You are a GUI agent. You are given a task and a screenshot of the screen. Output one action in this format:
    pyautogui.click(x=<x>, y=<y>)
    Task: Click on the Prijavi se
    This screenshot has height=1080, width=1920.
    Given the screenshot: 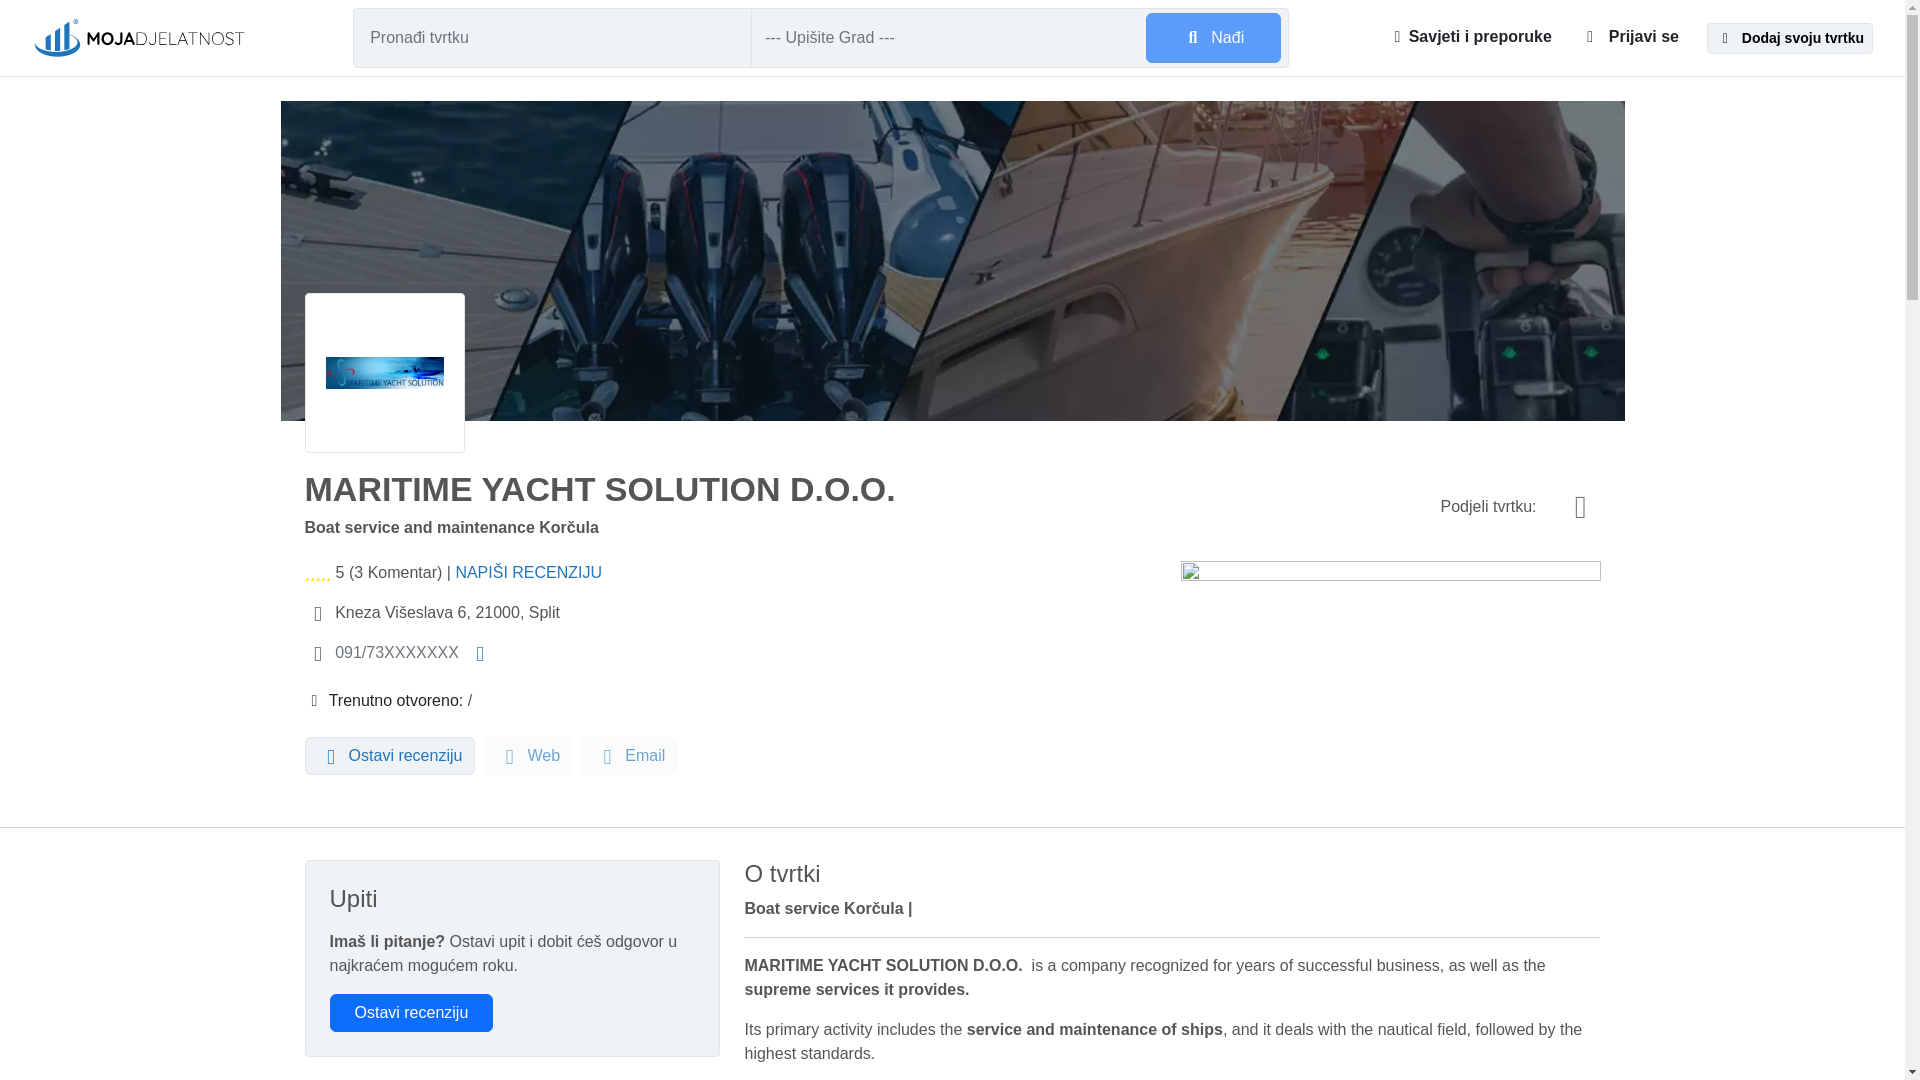 What is the action you would take?
    pyautogui.click(x=1629, y=36)
    